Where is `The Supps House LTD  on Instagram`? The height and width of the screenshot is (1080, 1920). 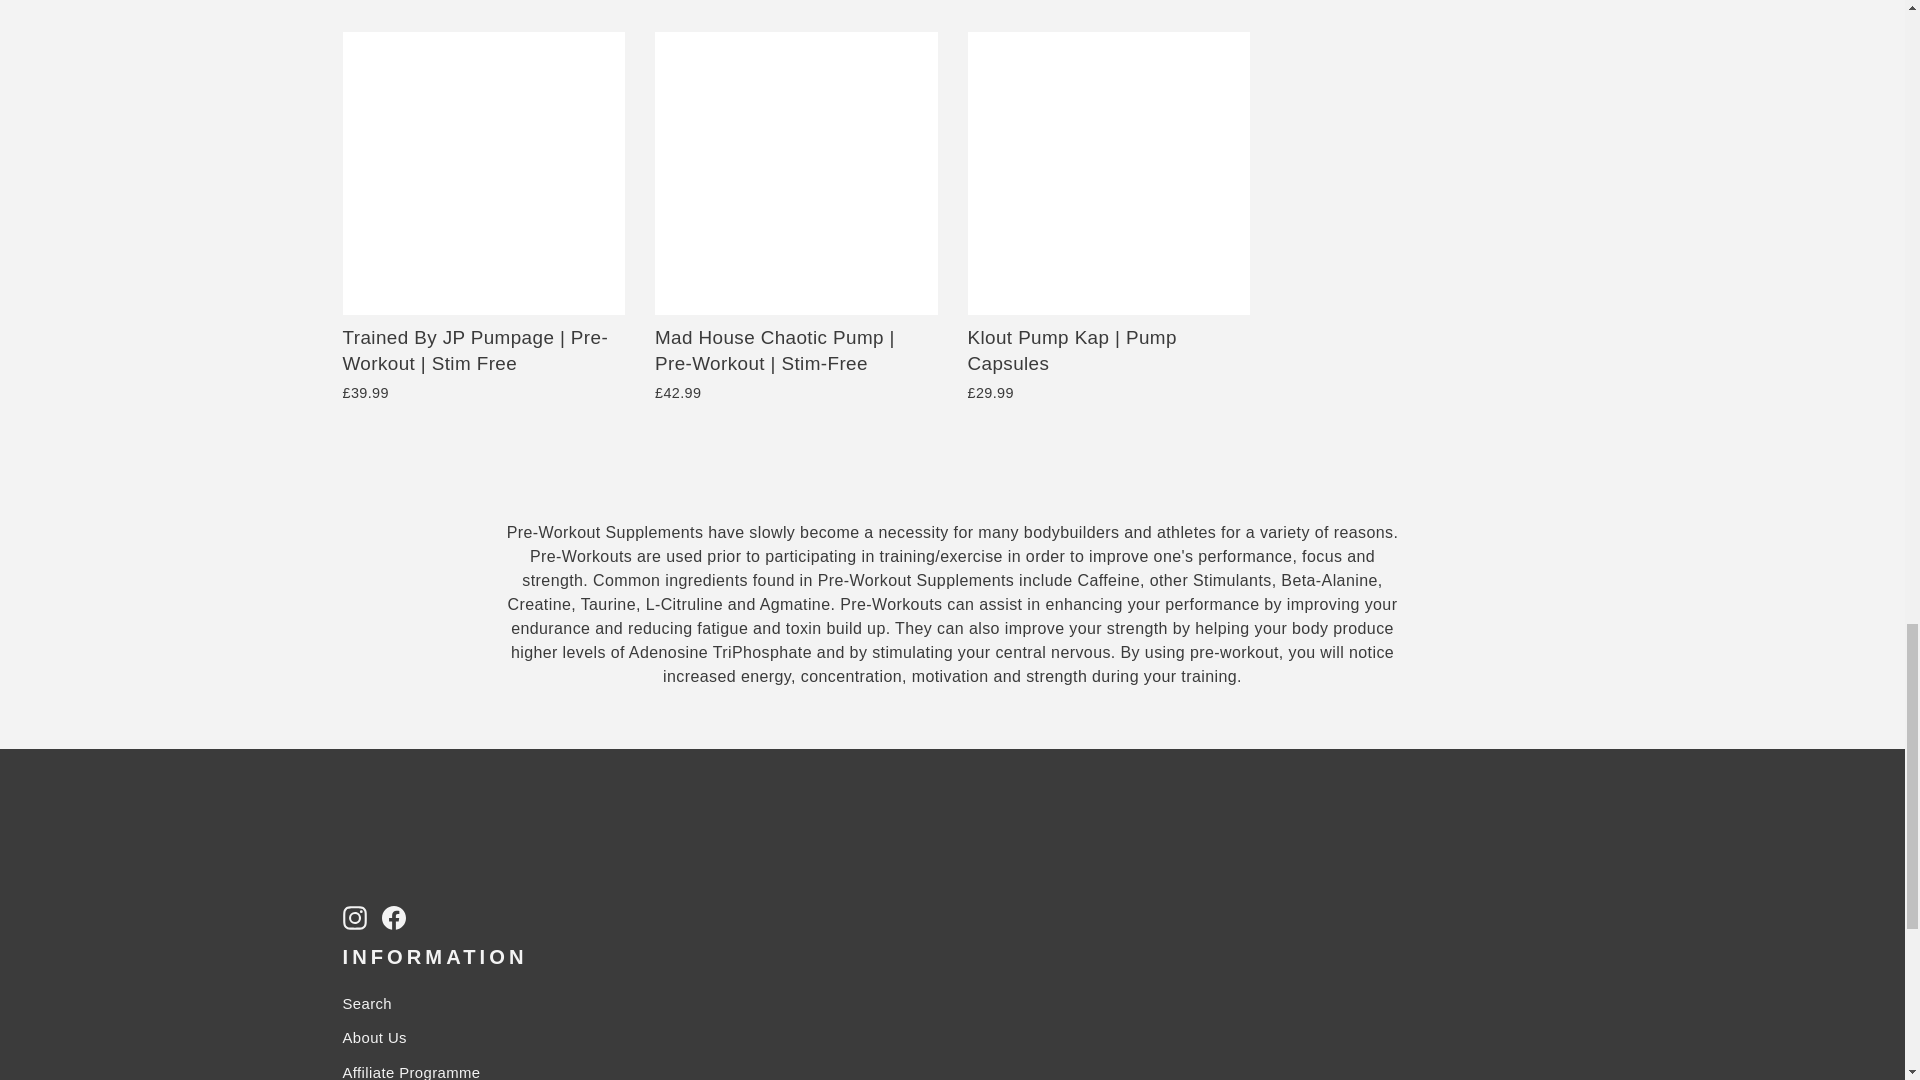 The Supps House LTD  on Instagram is located at coordinates (354, 917).